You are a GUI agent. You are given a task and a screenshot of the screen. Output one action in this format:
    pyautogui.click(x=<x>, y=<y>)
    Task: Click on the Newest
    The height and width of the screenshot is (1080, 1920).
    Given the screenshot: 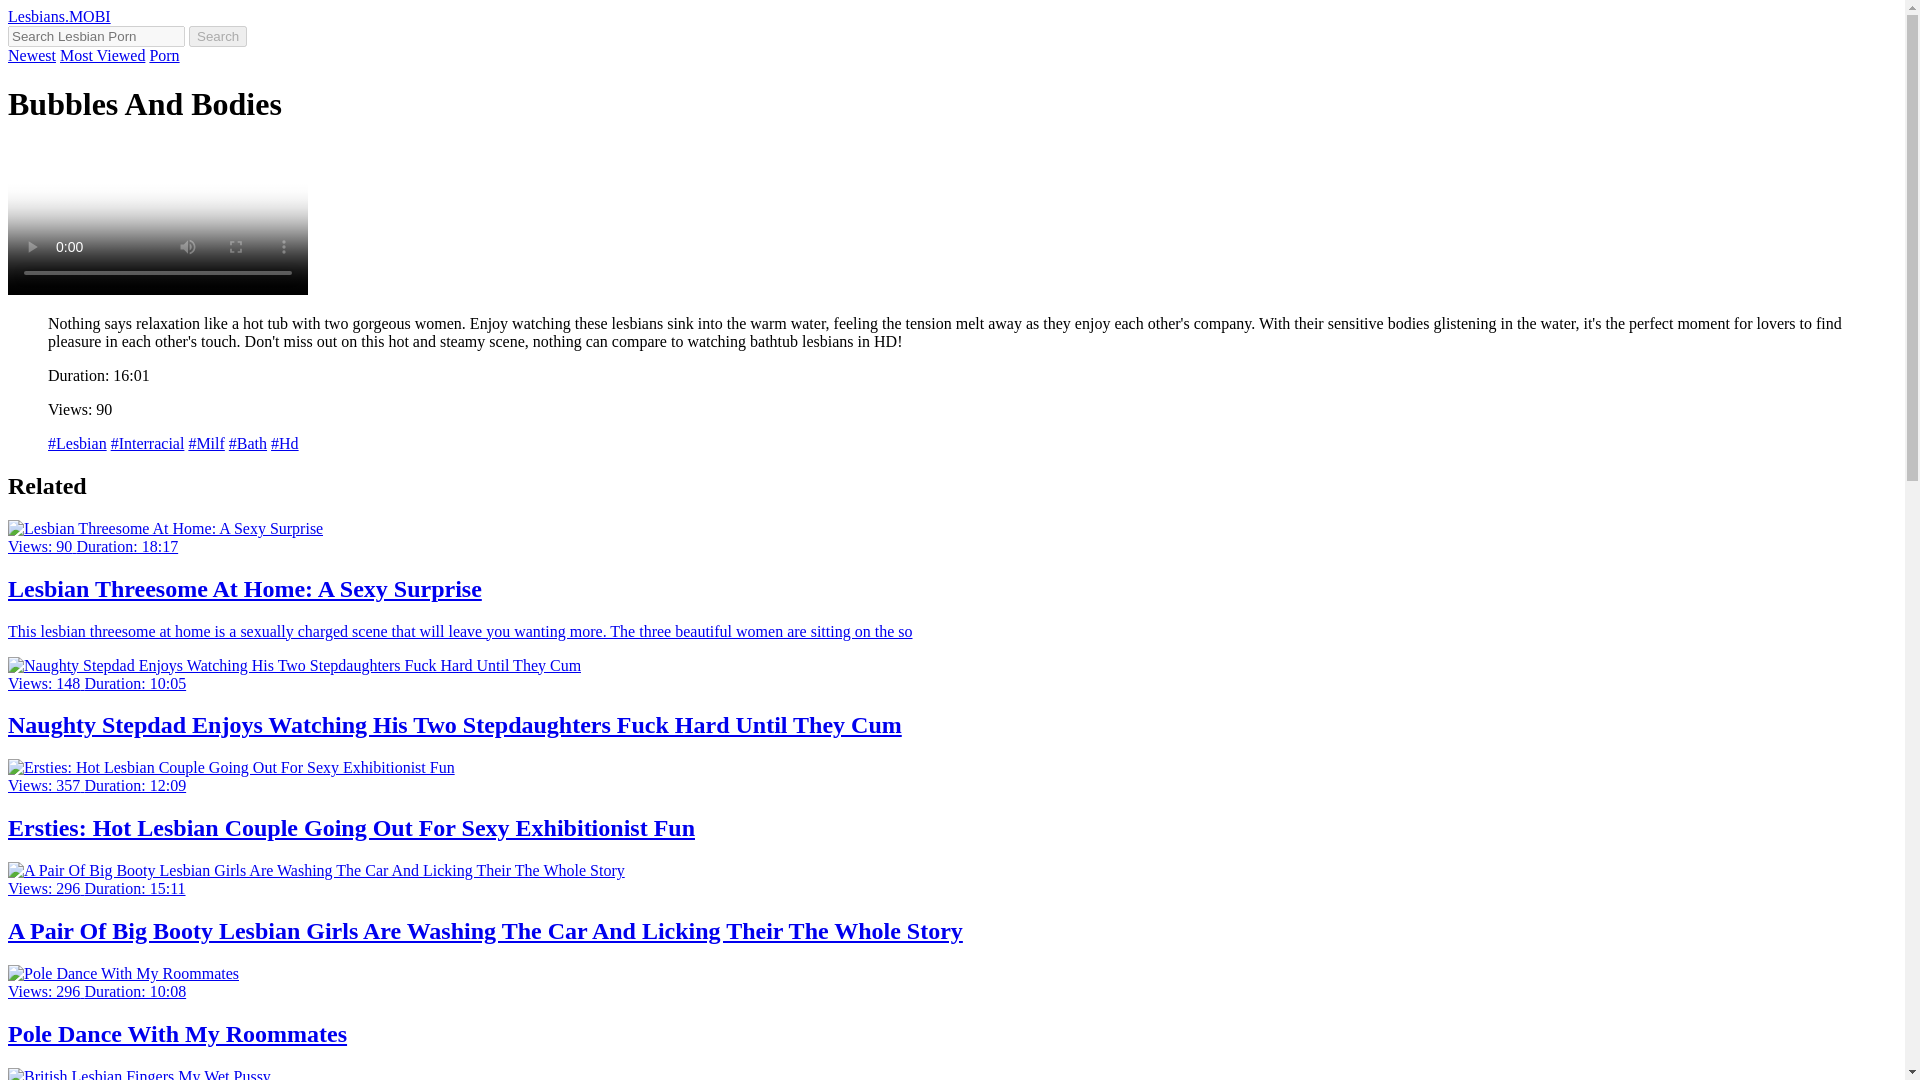 What is the action you would take?
    pyautogui.click(x=31, y=55)
    